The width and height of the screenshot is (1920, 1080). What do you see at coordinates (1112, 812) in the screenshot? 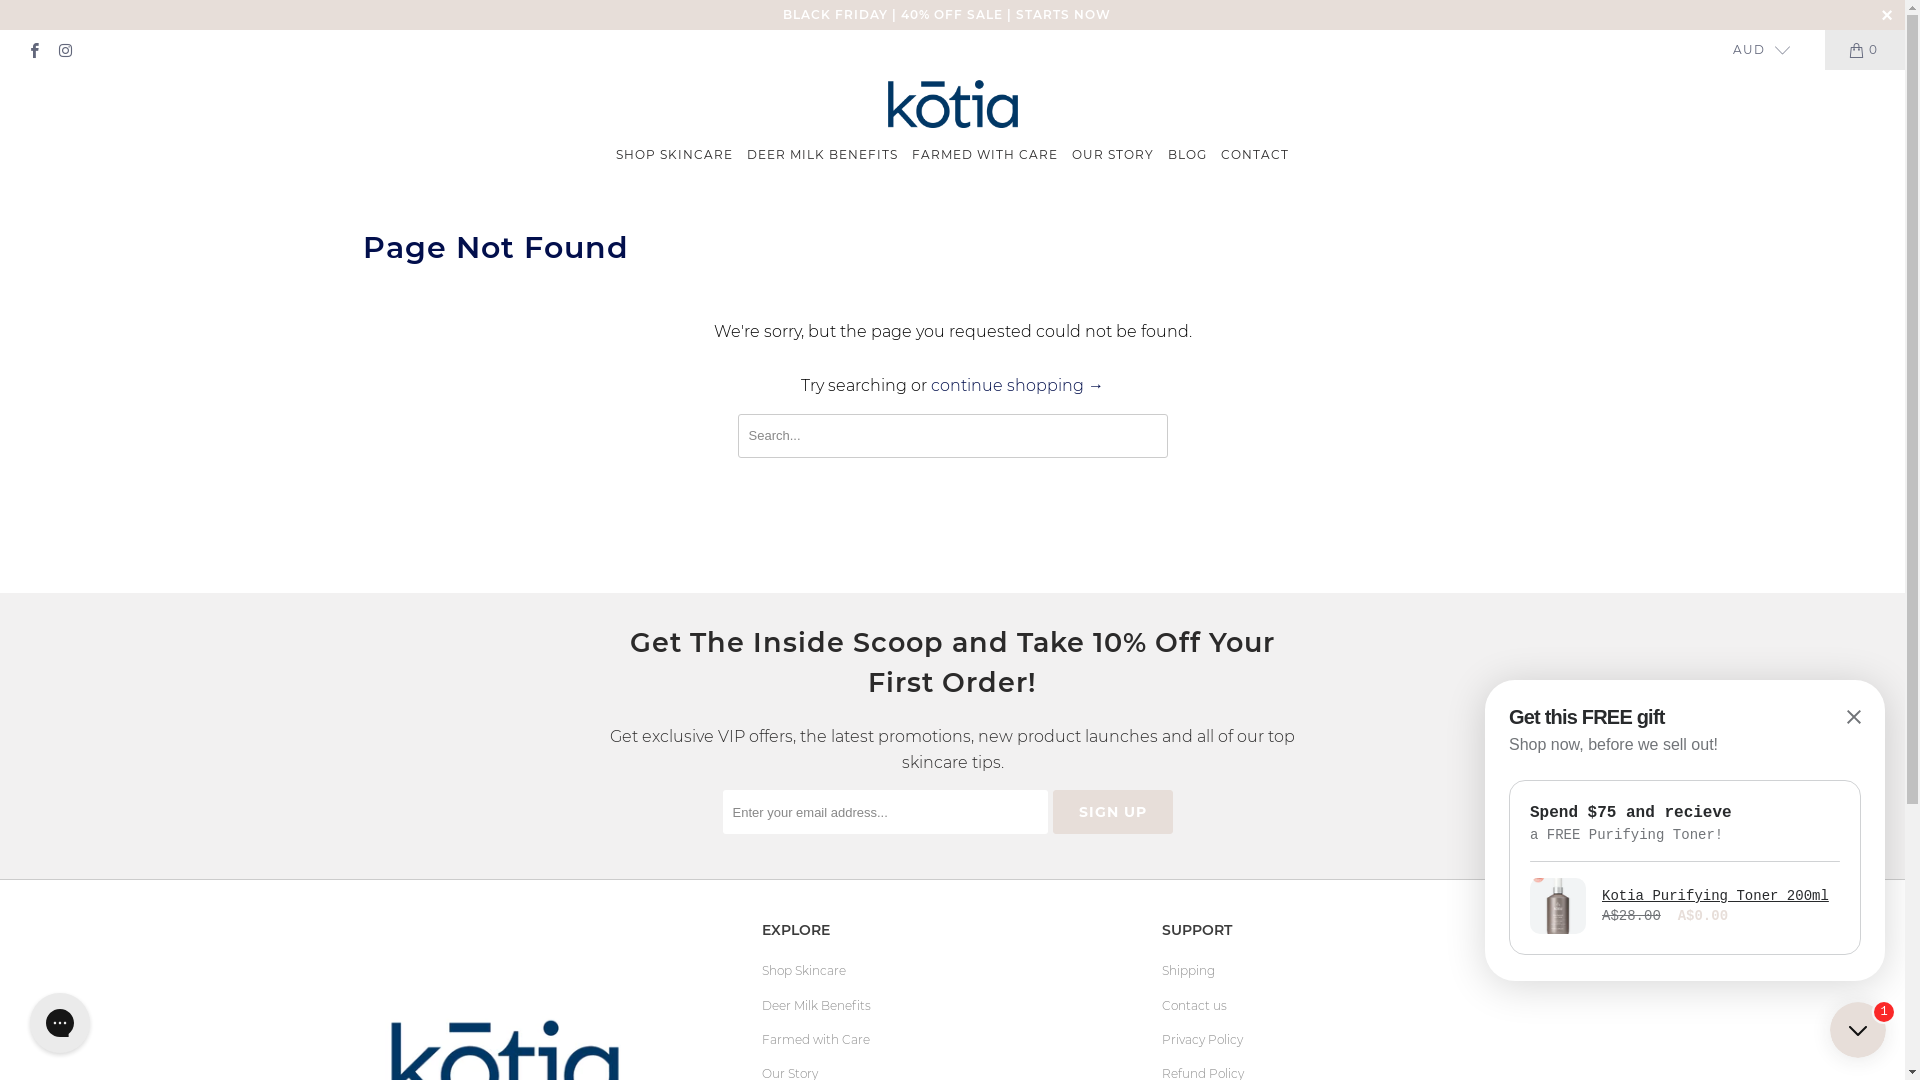
I see `Sign Up` at bounding box center [1112, 812].